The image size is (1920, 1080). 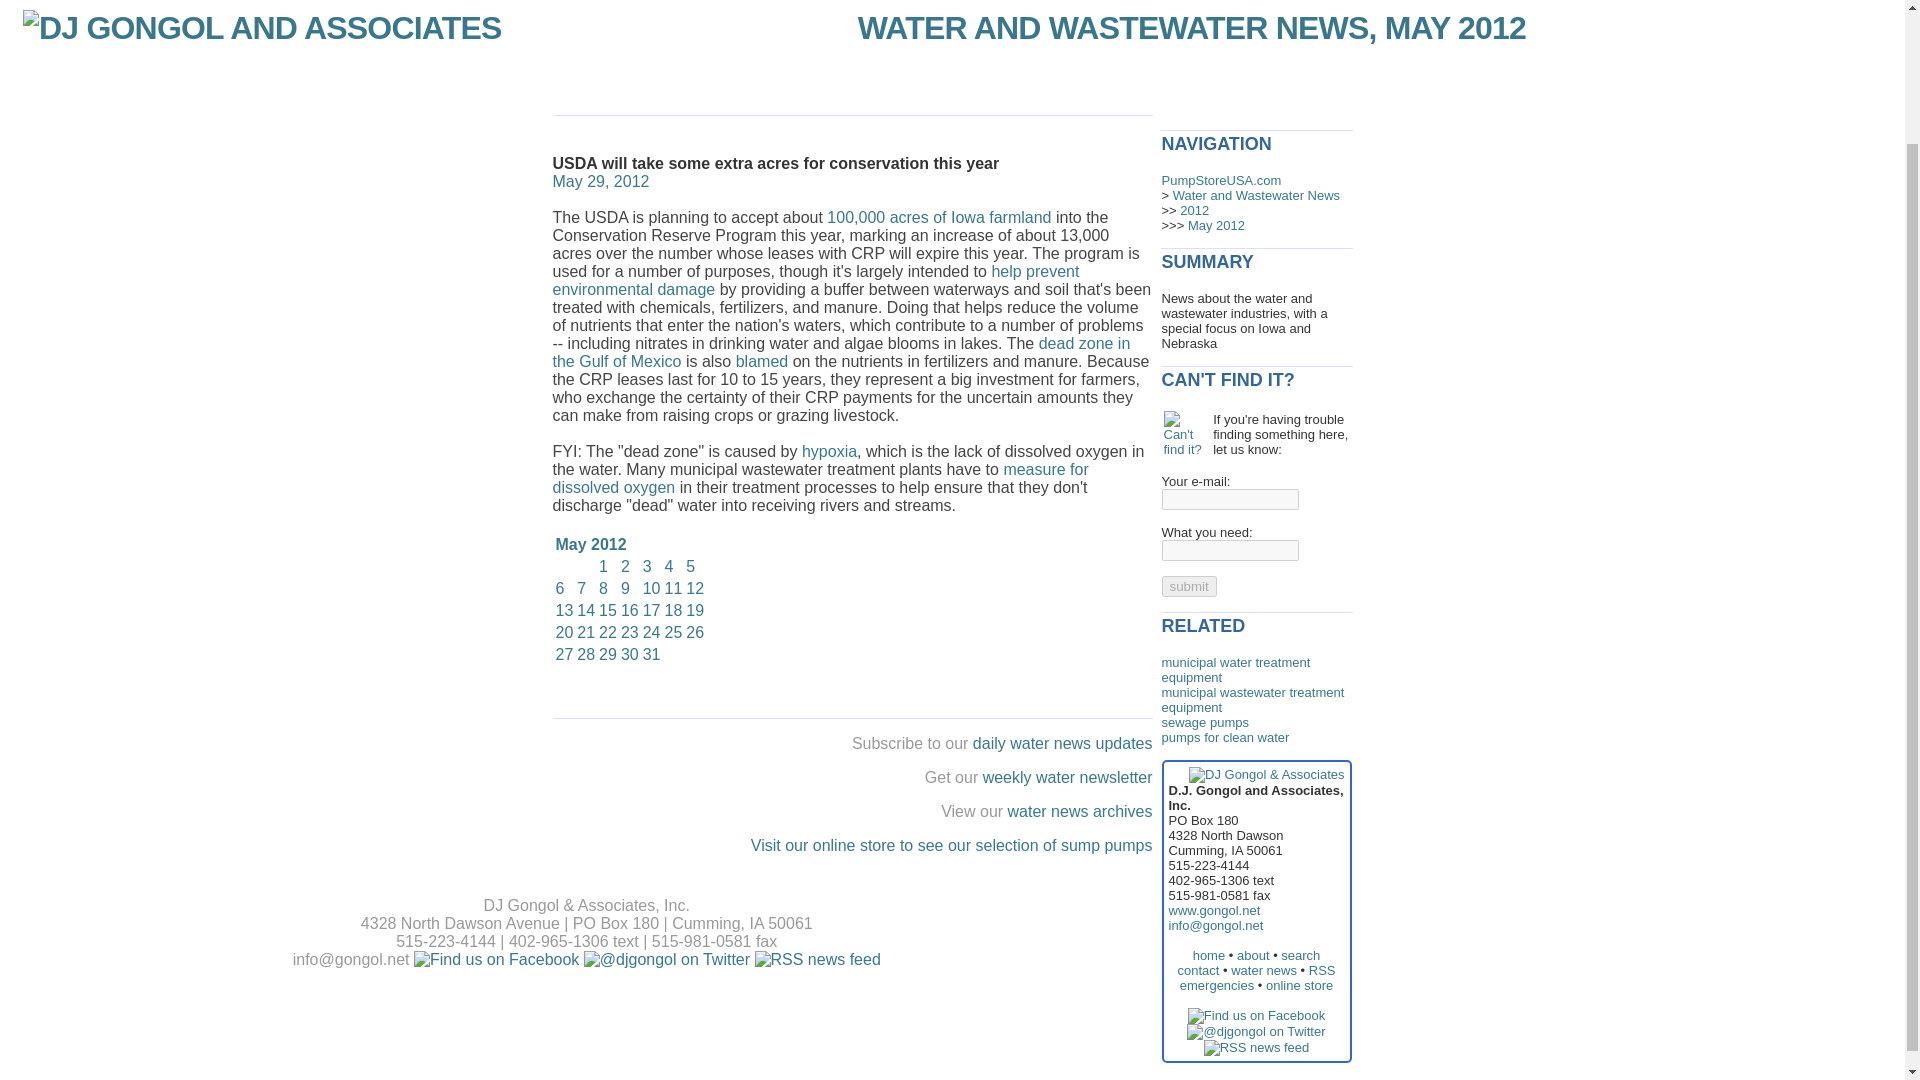 What do you see at coordinates (1298, 985) in the screenshot?
I see `online store` at bounding box center [1298, 985].